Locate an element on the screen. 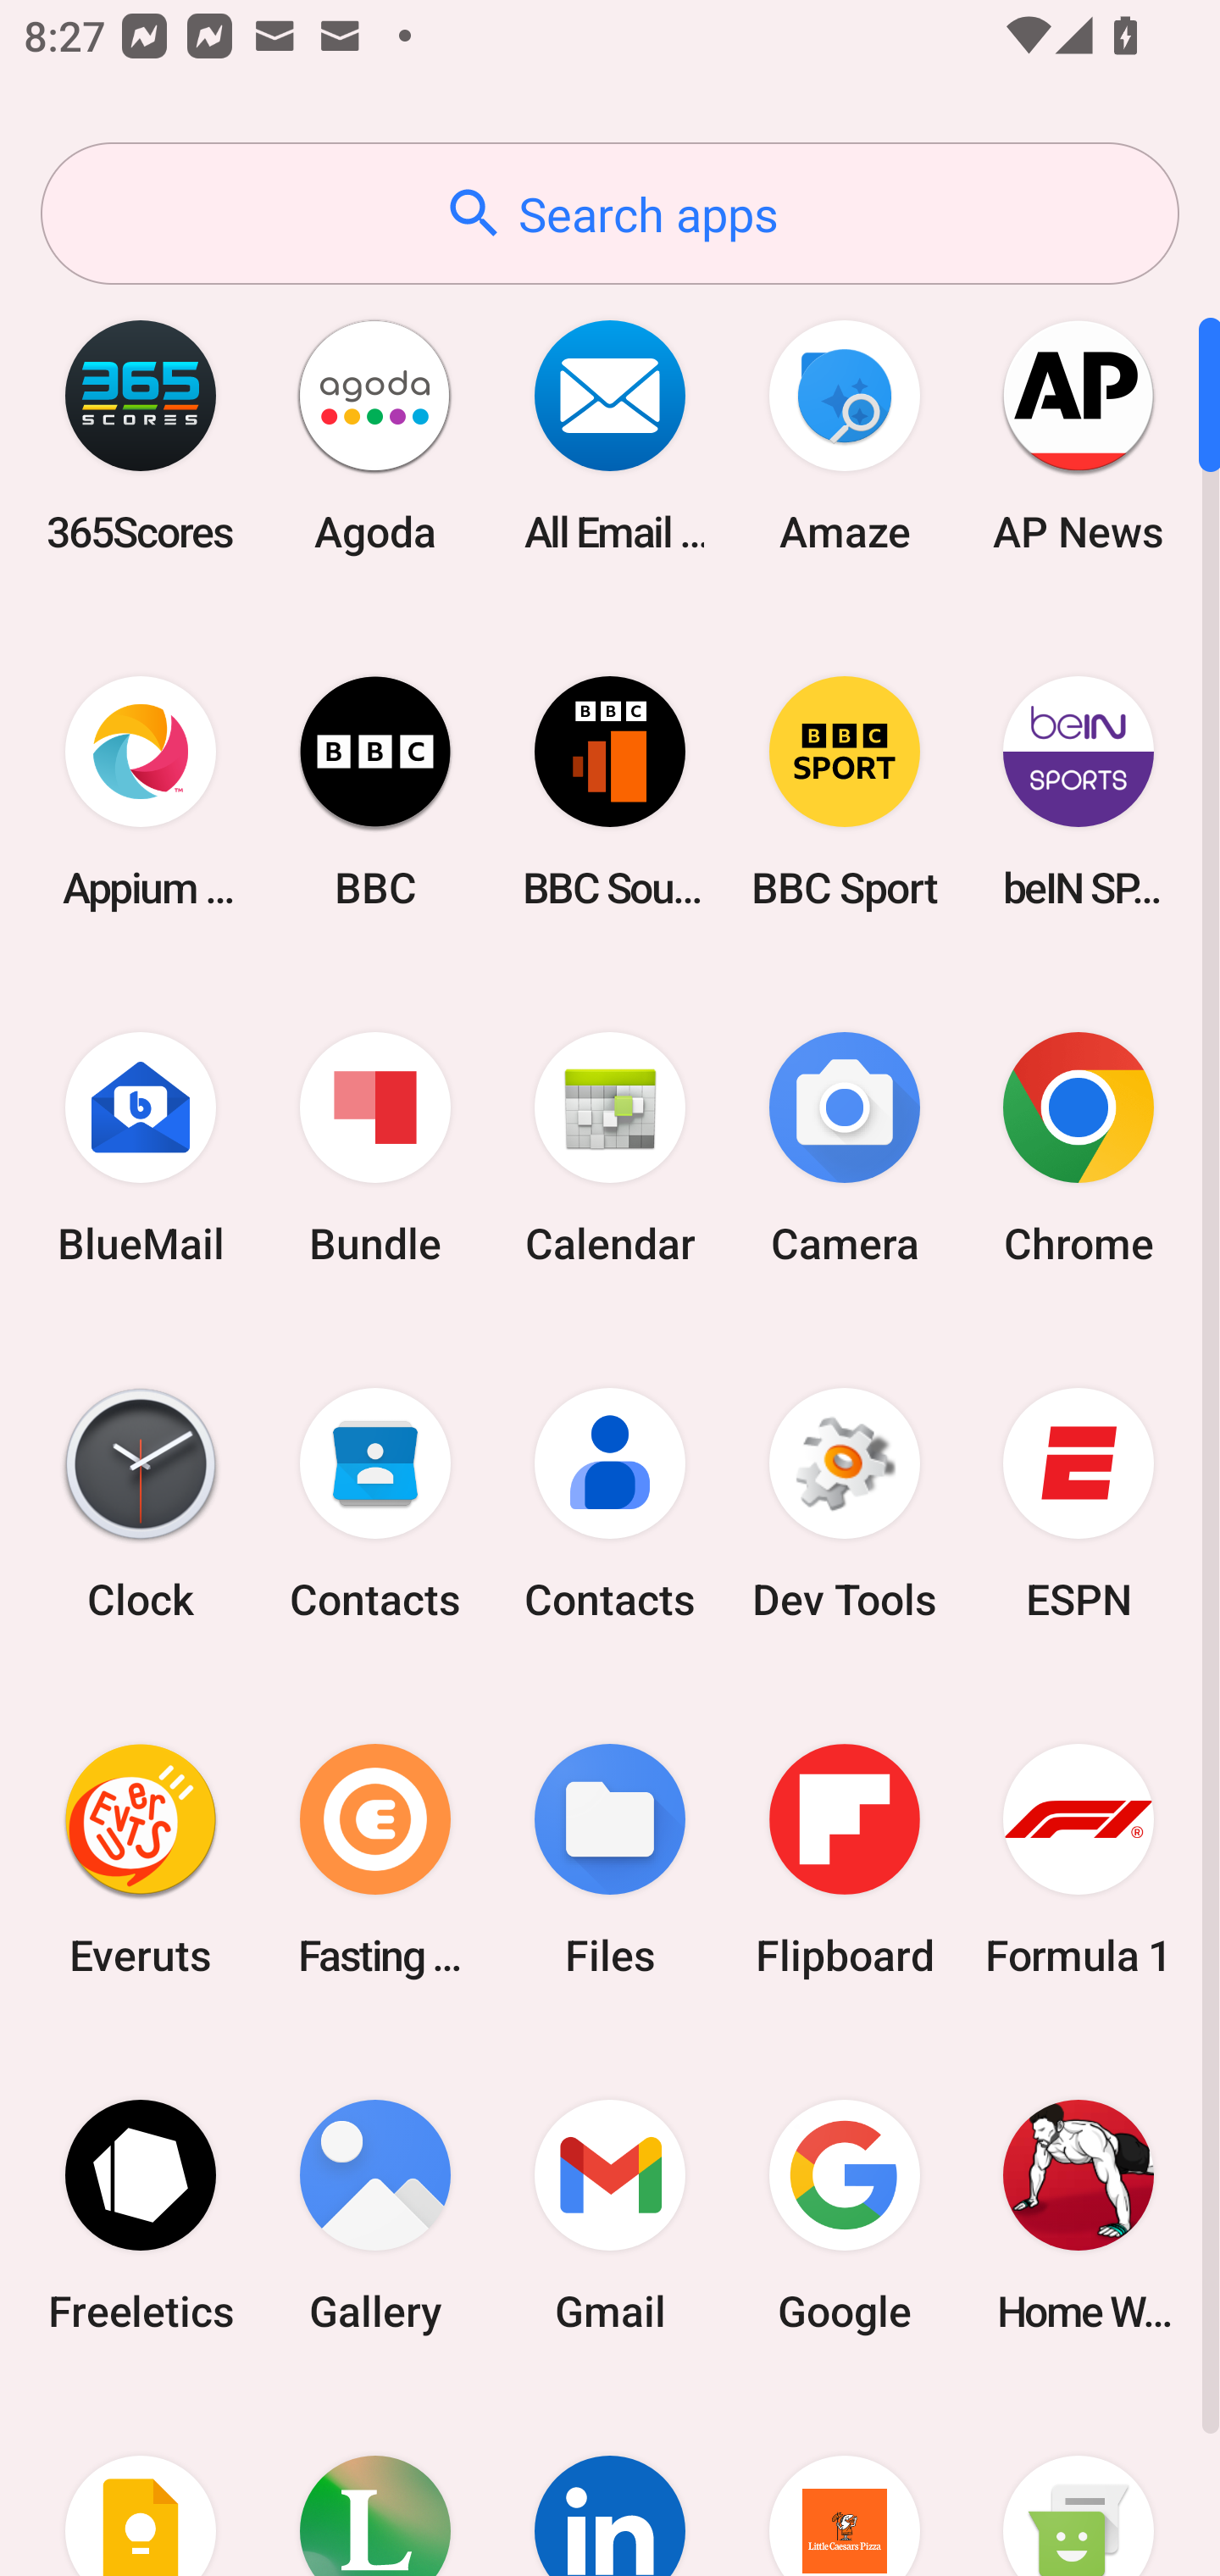  Clock is located at coordinates (141, 1504).